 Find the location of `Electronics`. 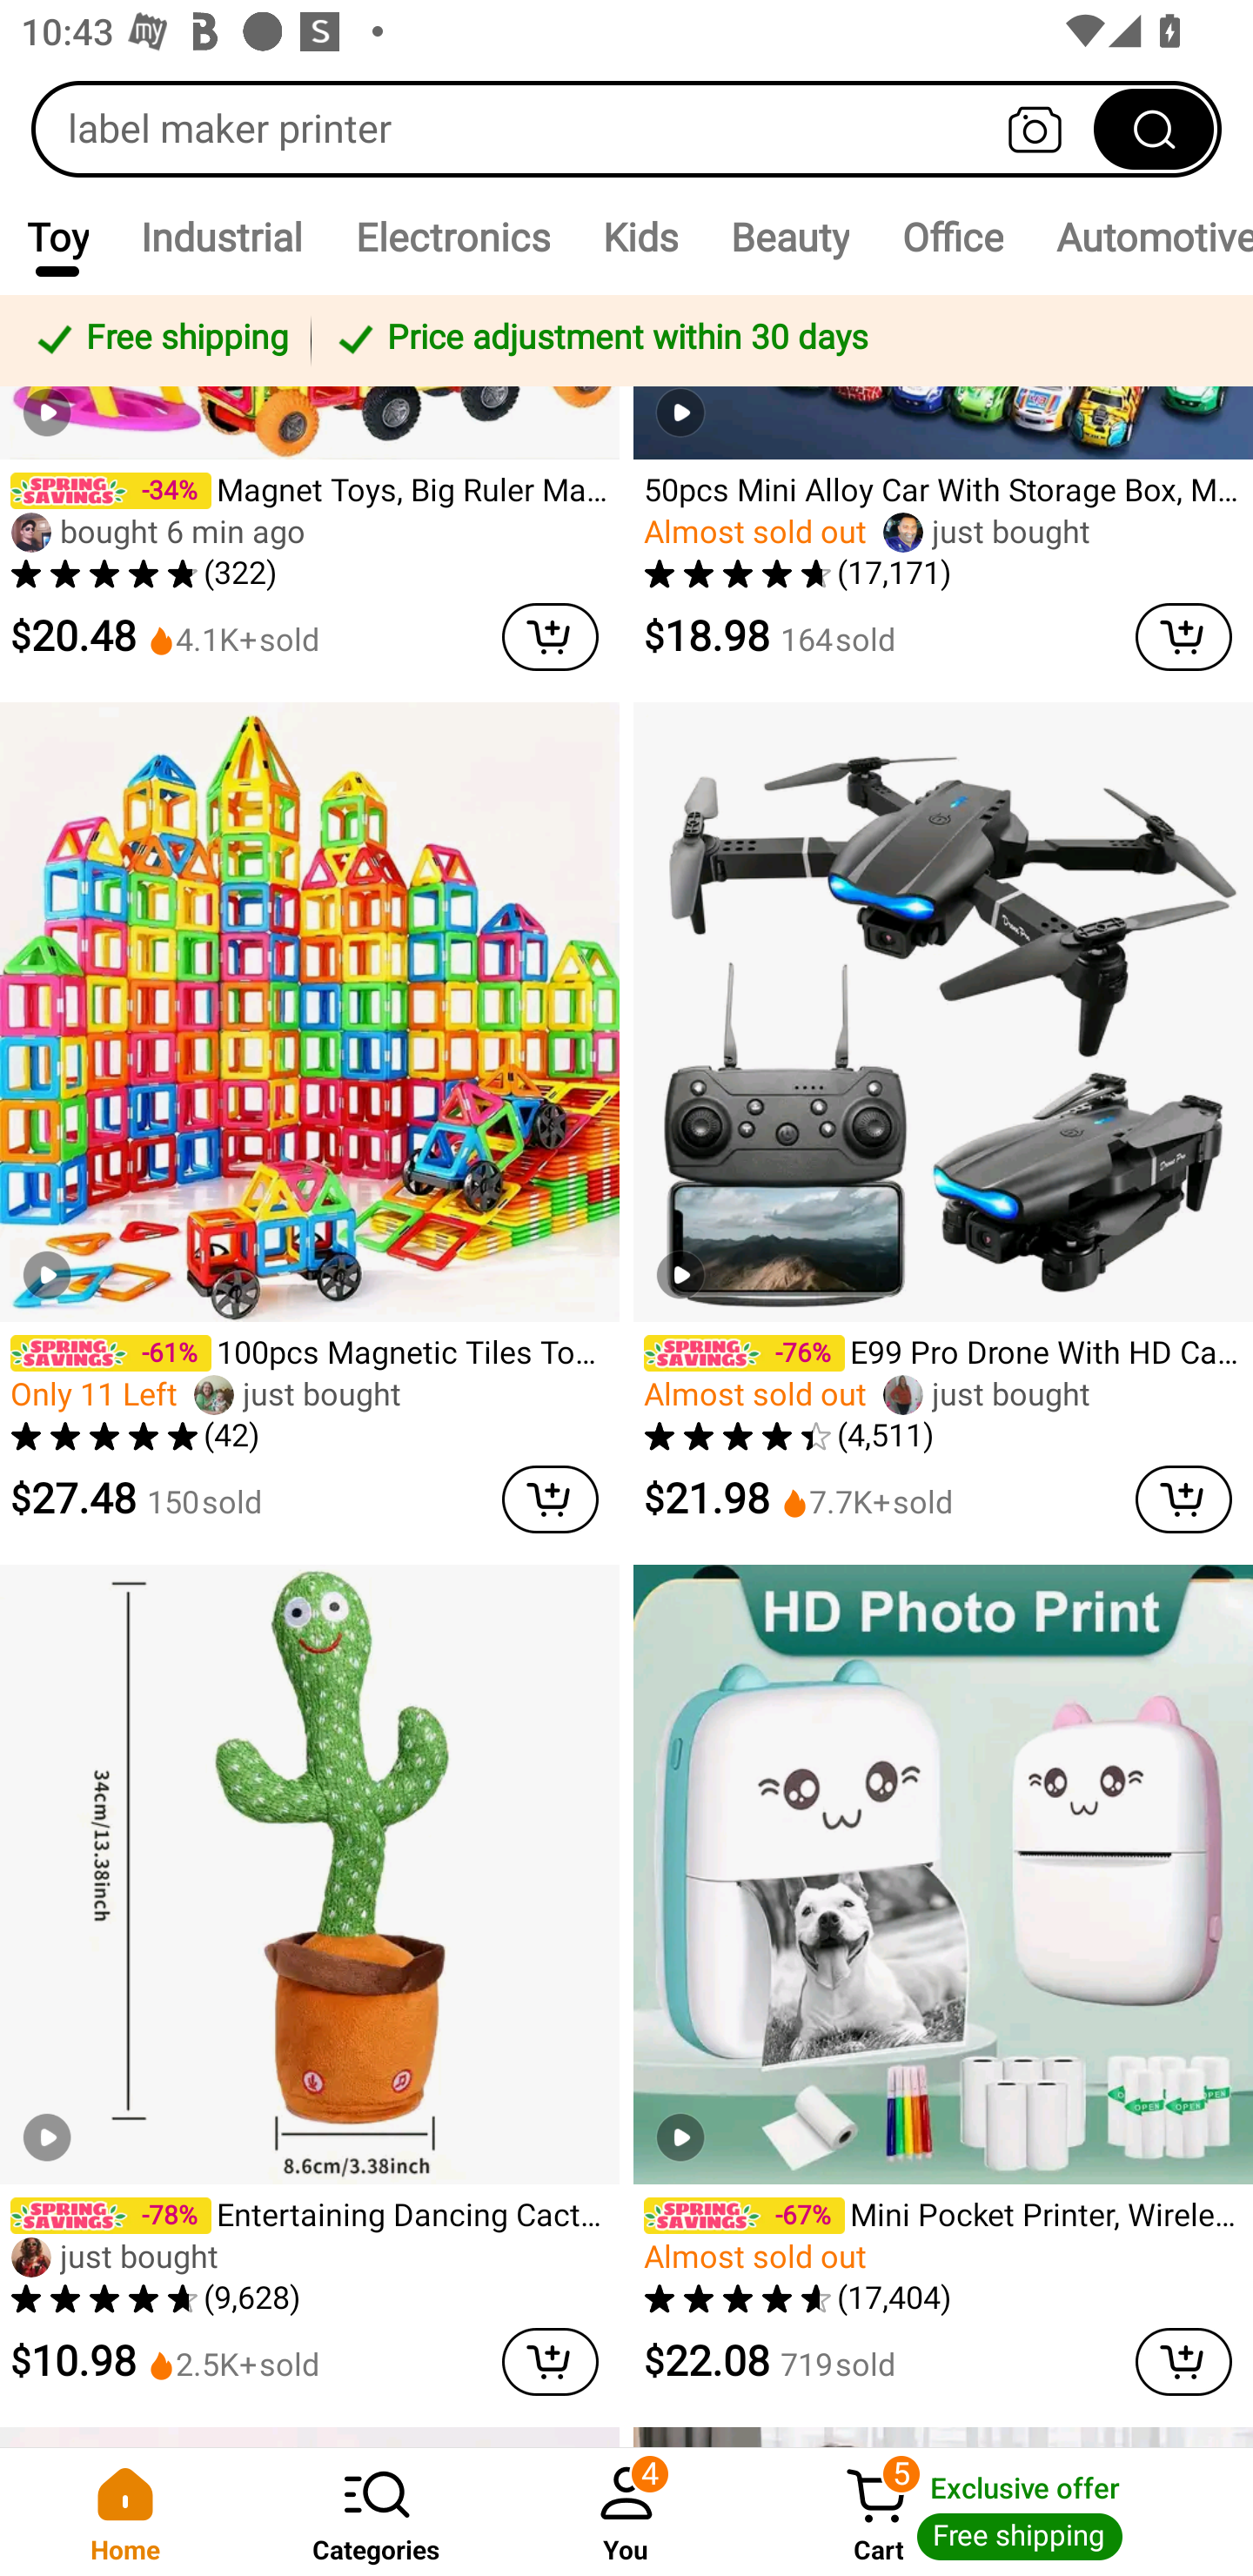

Electronics is located at coordinates (452, 237).